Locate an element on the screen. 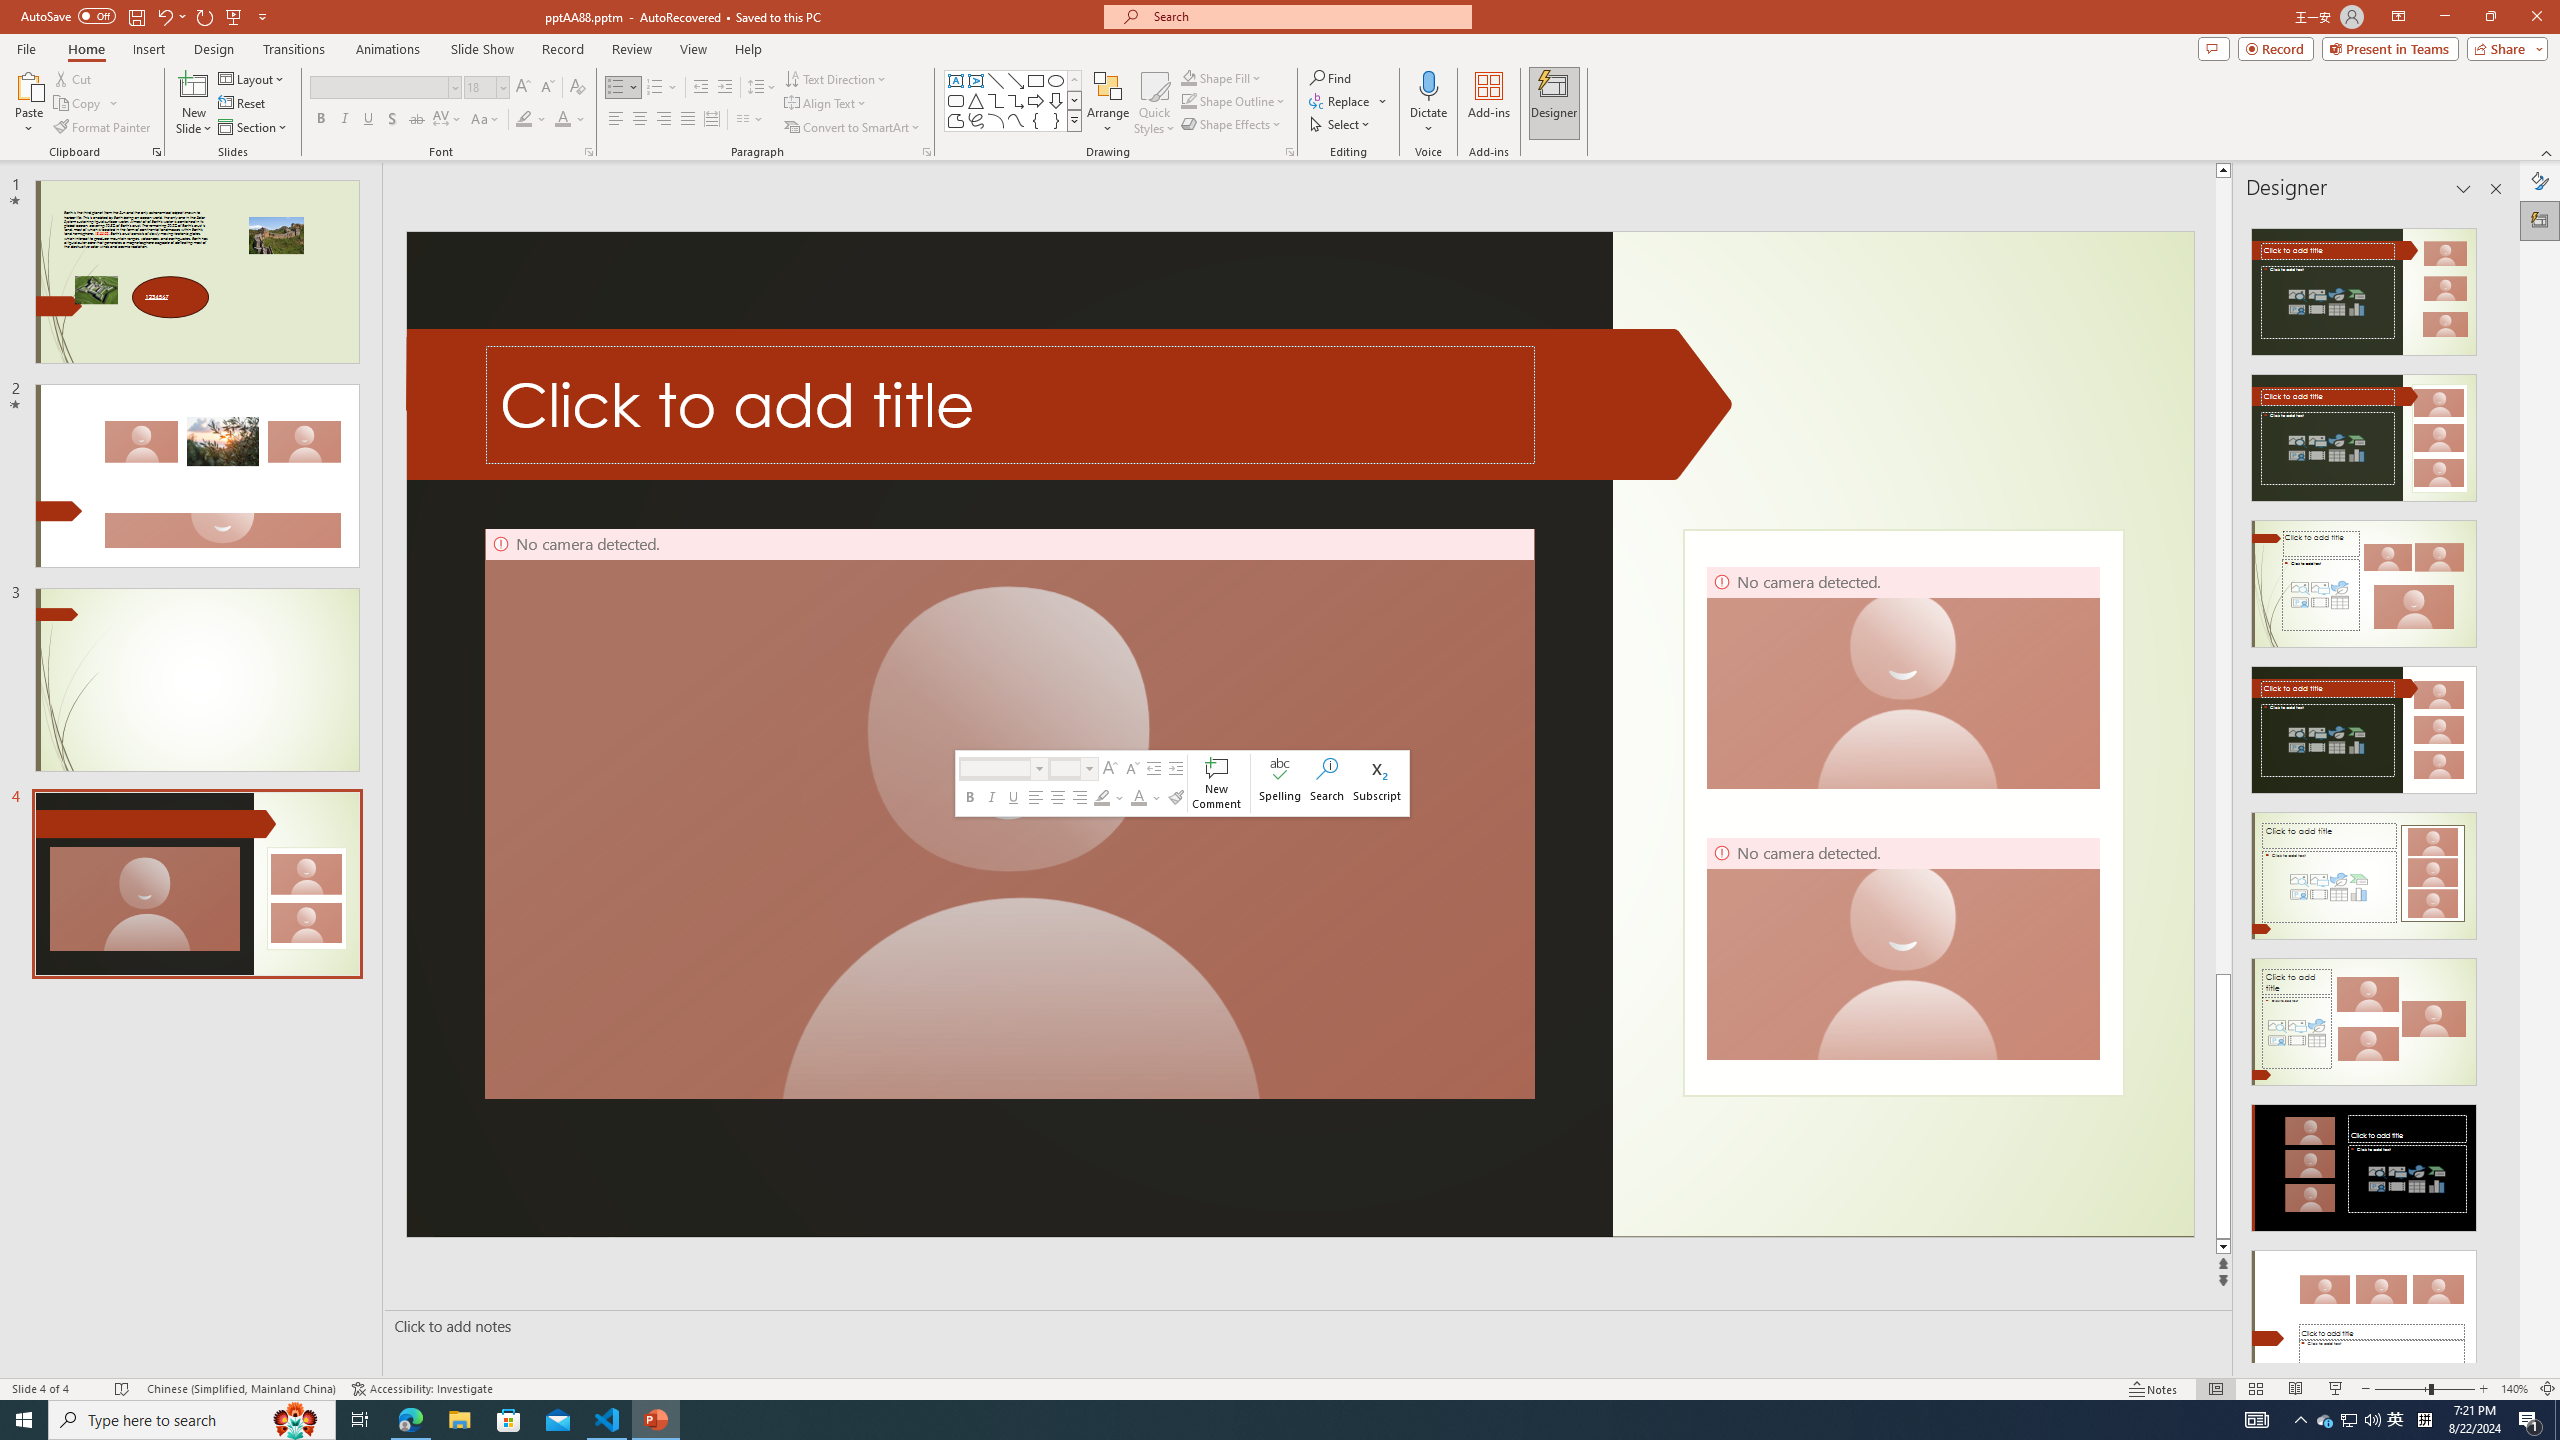 Image resolution: width=2560 pixels, height=1440 pixels. Shape Fill Aqua, Accent 2 is located at coordinates (1188, 78).